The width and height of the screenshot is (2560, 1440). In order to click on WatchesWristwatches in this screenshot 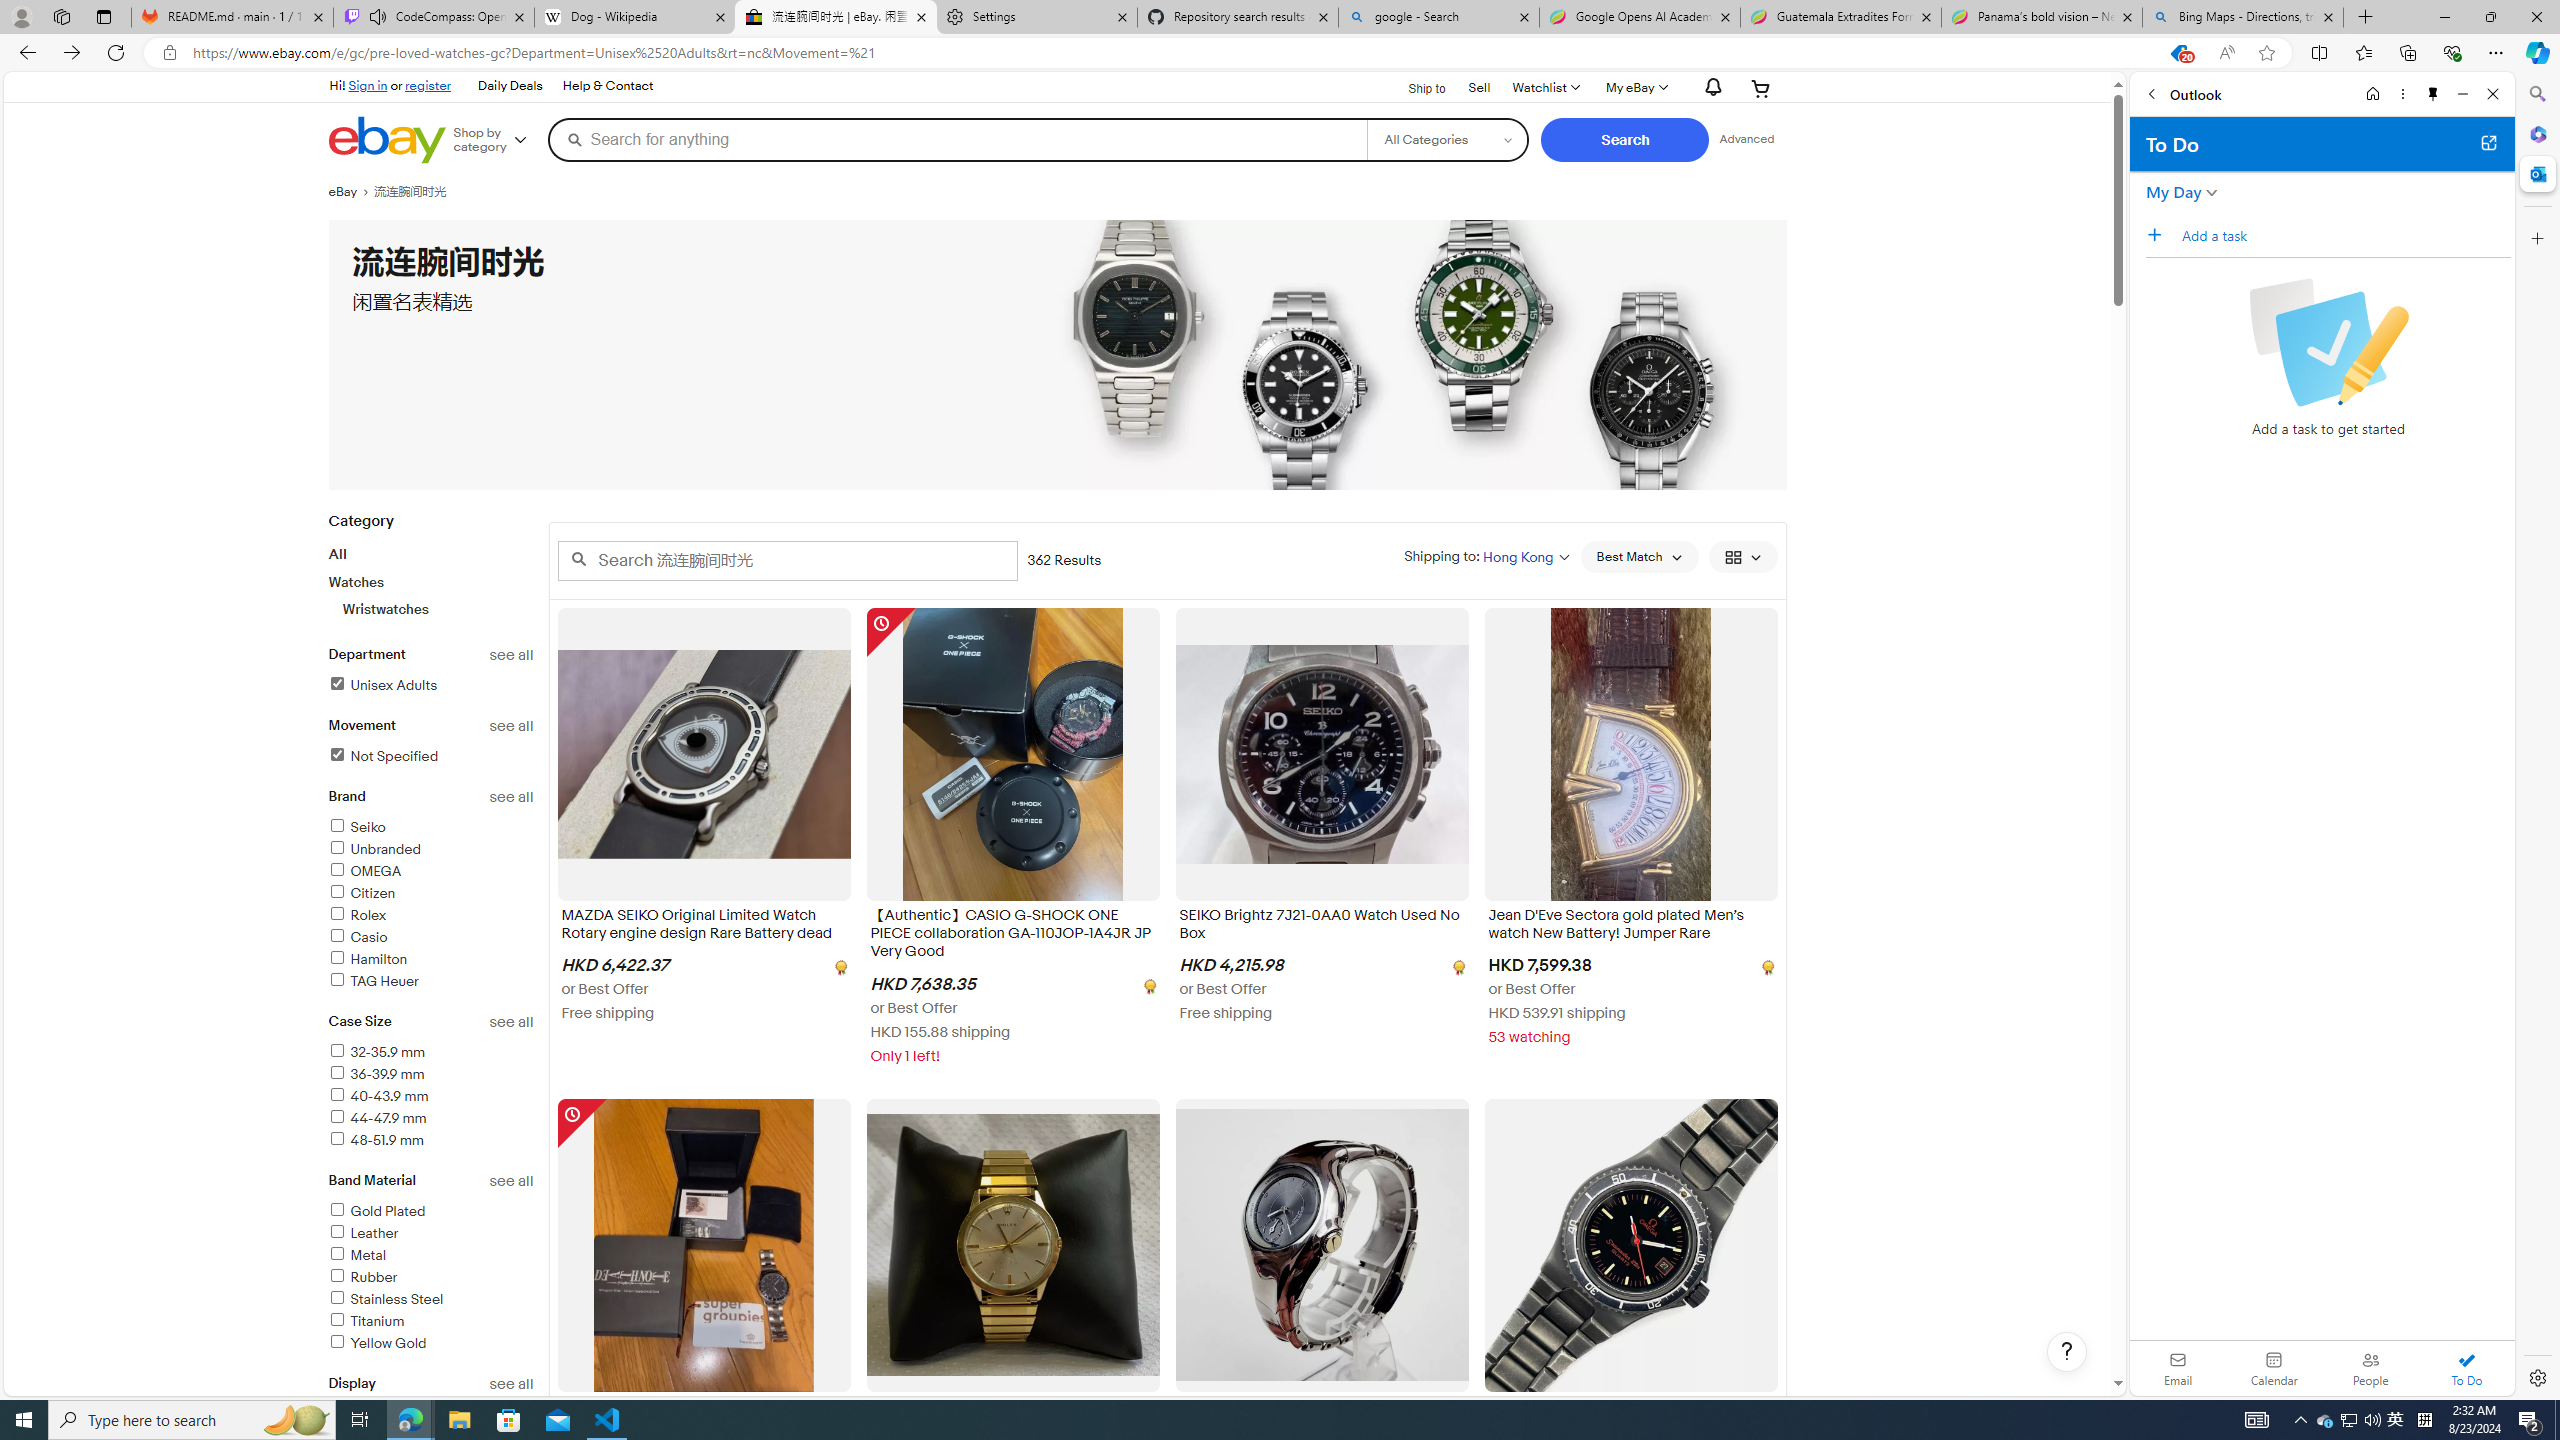, I will do `click(431, 596)`.